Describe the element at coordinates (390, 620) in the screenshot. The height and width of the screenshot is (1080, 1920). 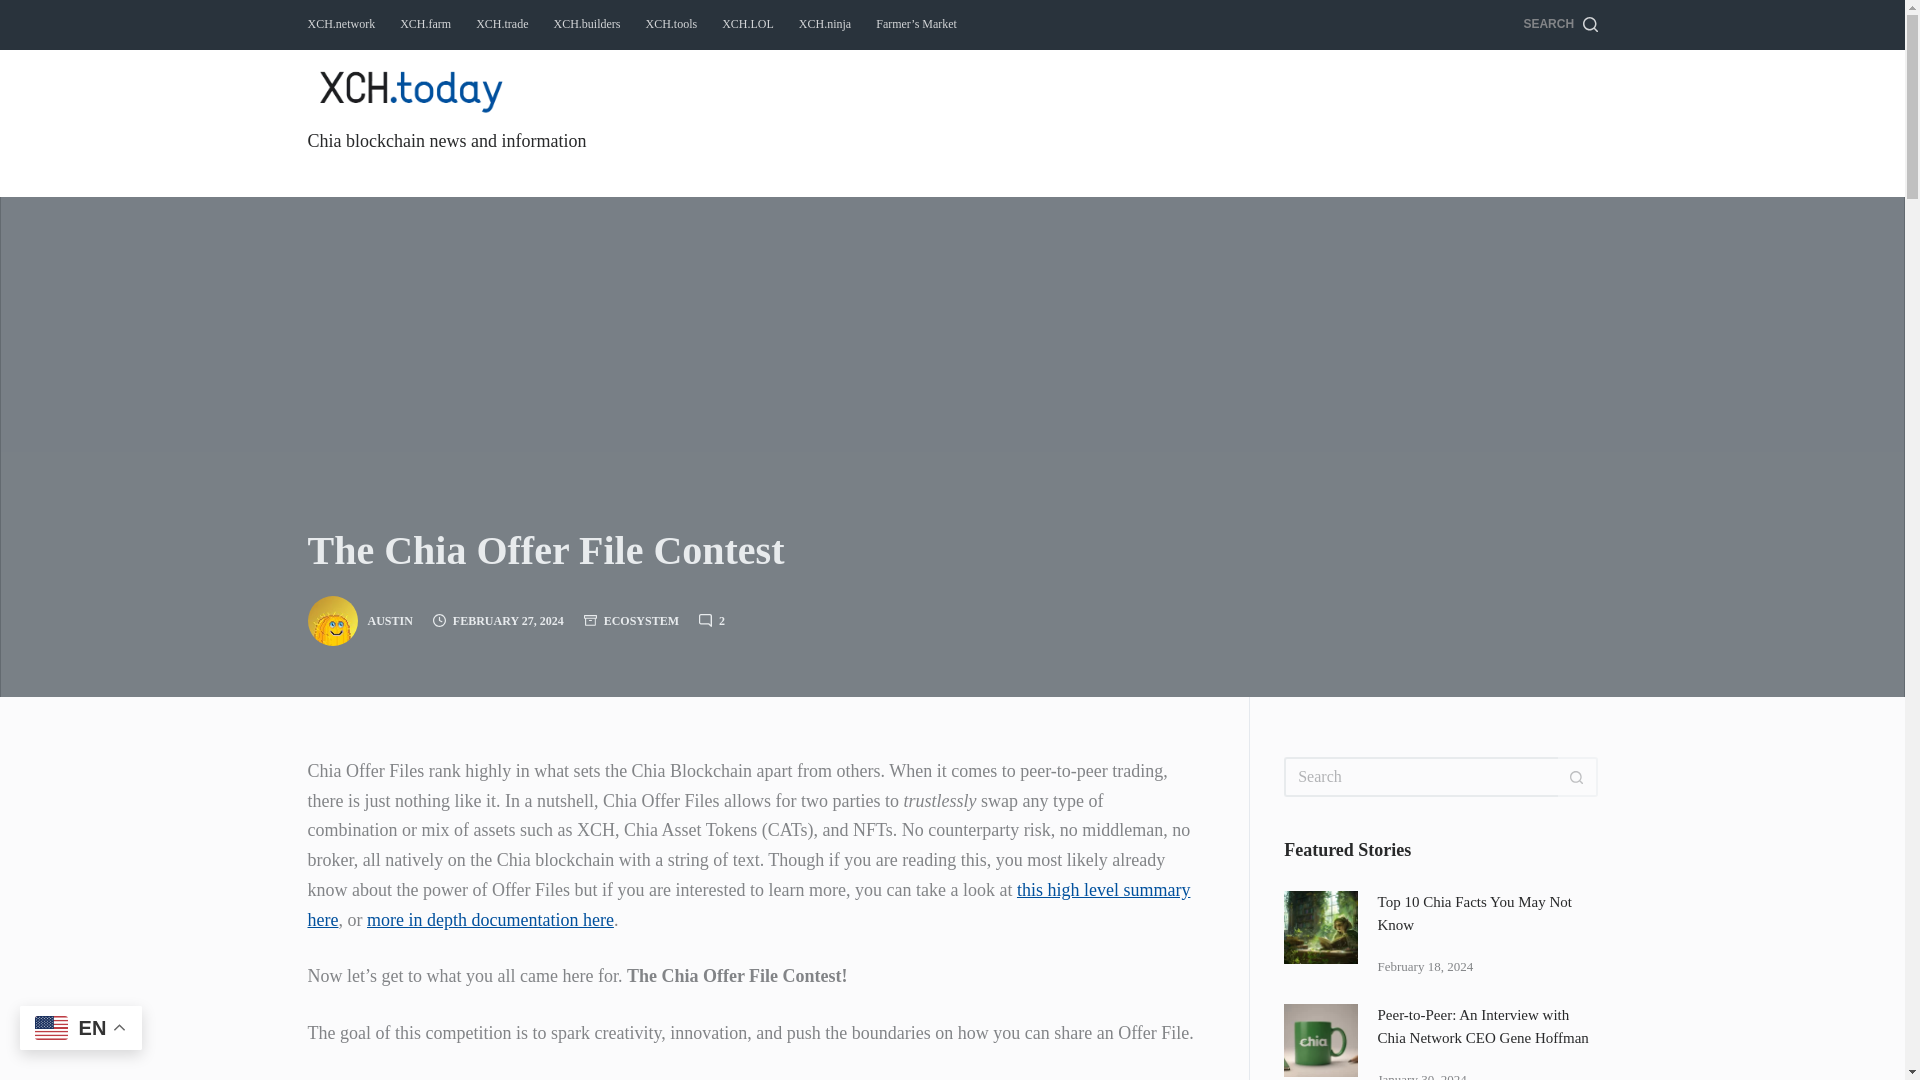
I see `AUSTIN` at that location.